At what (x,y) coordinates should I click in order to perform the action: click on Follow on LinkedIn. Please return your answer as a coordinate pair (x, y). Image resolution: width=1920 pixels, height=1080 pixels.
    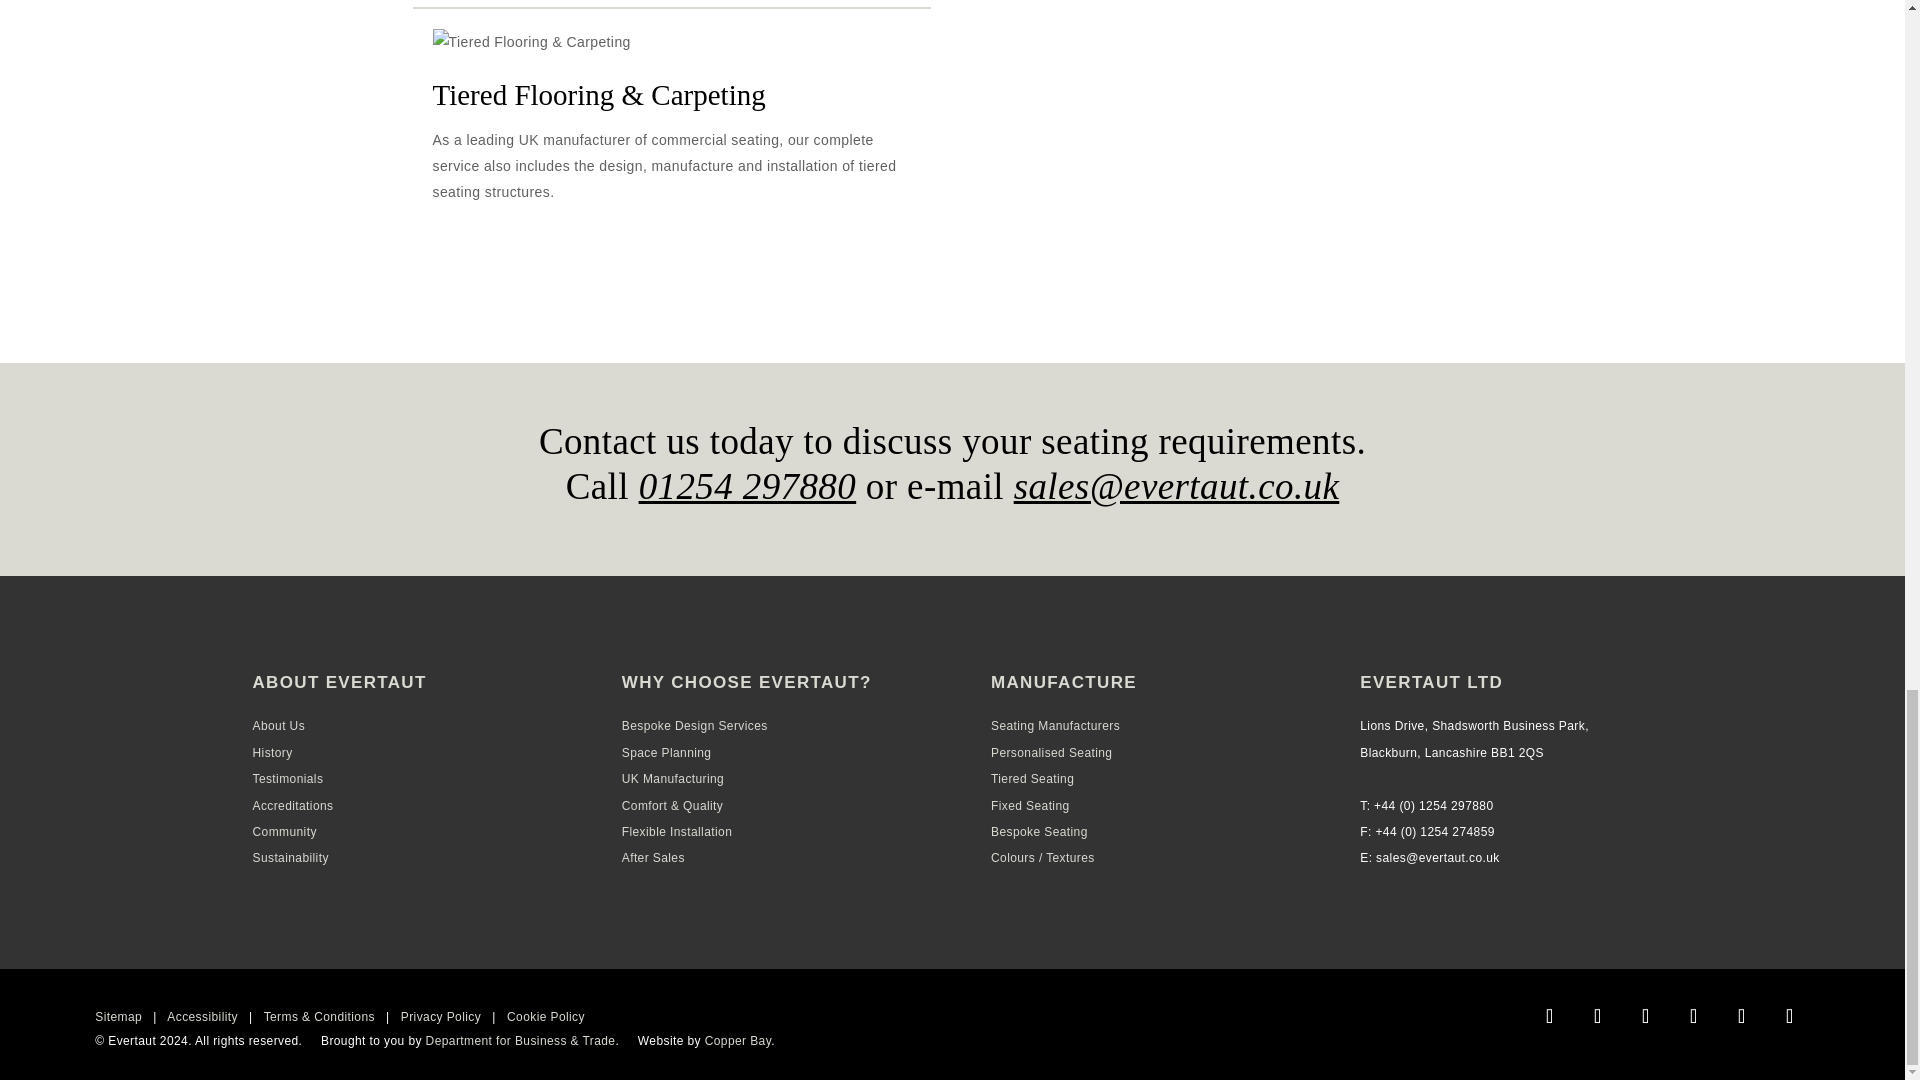
    Looking at the image, I should click on (1694, 1015).